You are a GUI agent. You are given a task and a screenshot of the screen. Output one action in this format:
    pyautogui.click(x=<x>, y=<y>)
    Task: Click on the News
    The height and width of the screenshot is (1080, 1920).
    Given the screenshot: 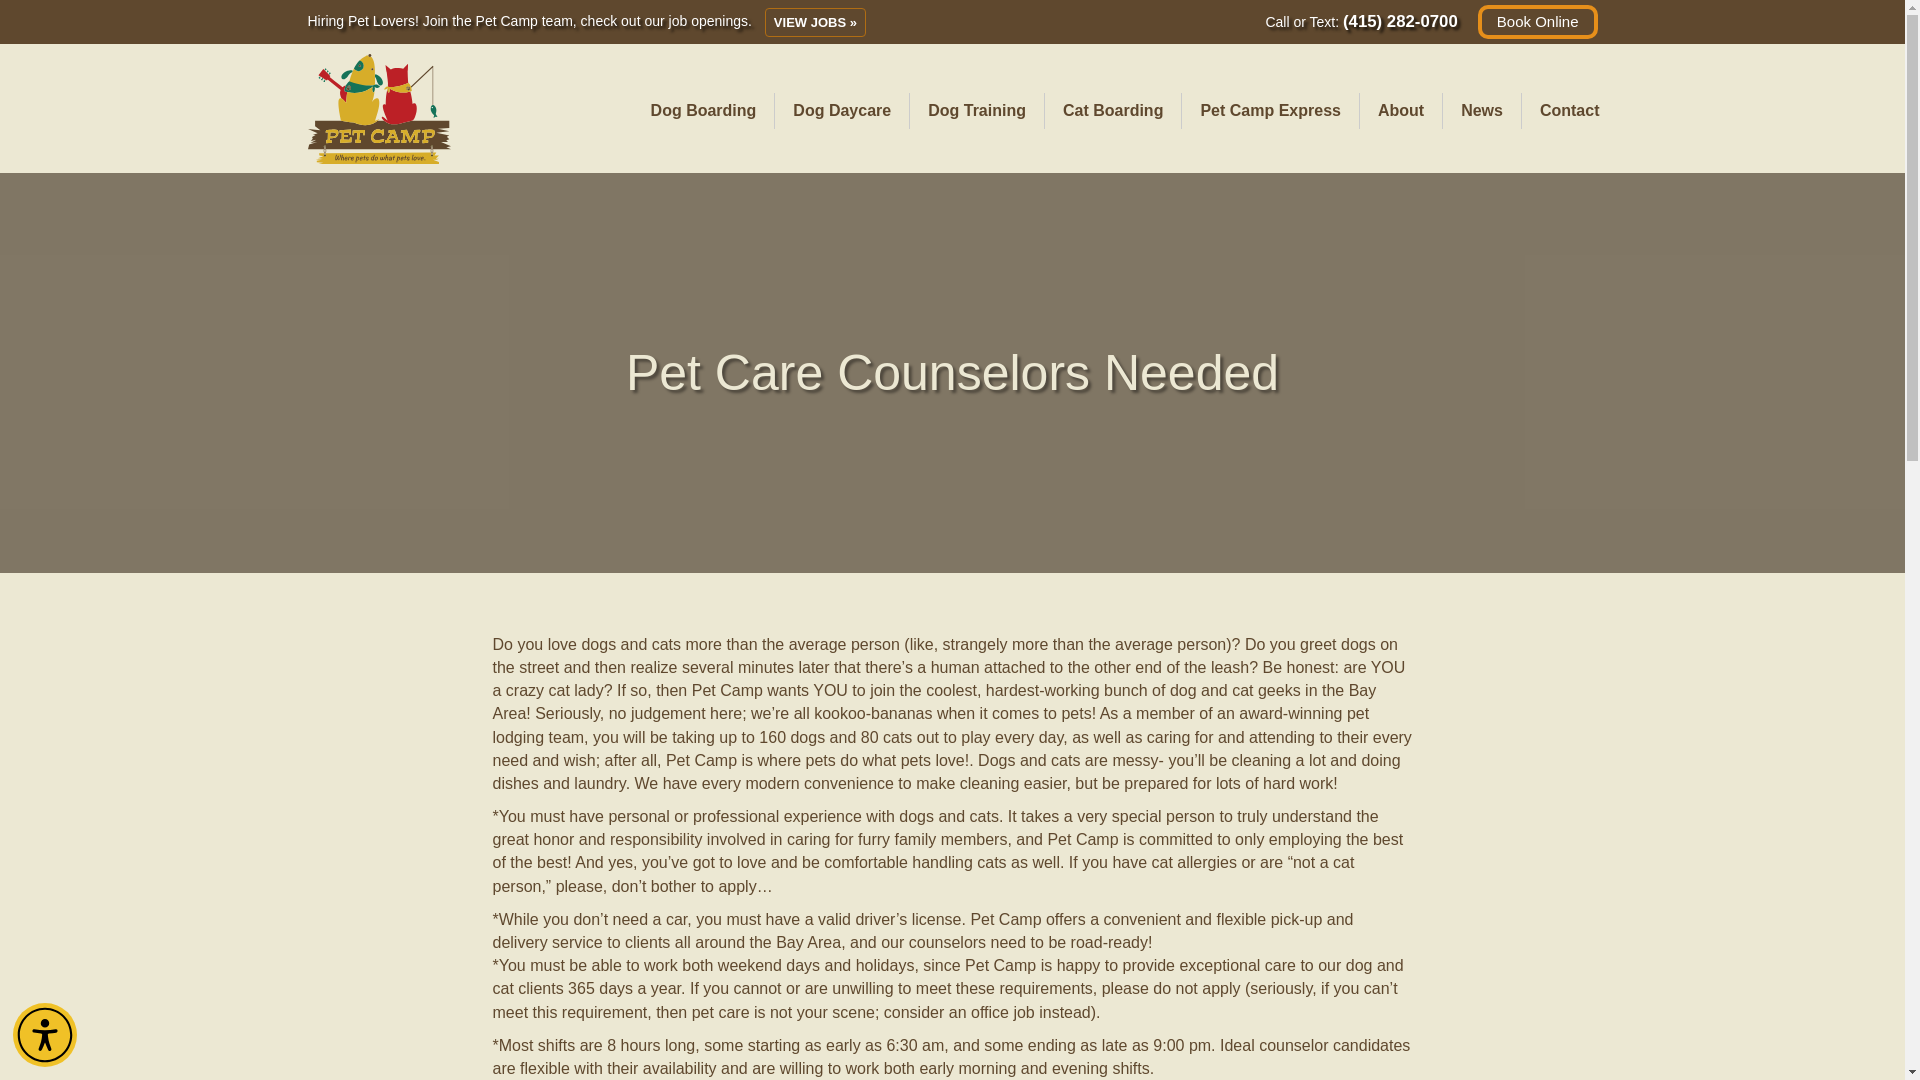 What is the action you would take?
    pyautogui.click(x=1482, y=110)
    